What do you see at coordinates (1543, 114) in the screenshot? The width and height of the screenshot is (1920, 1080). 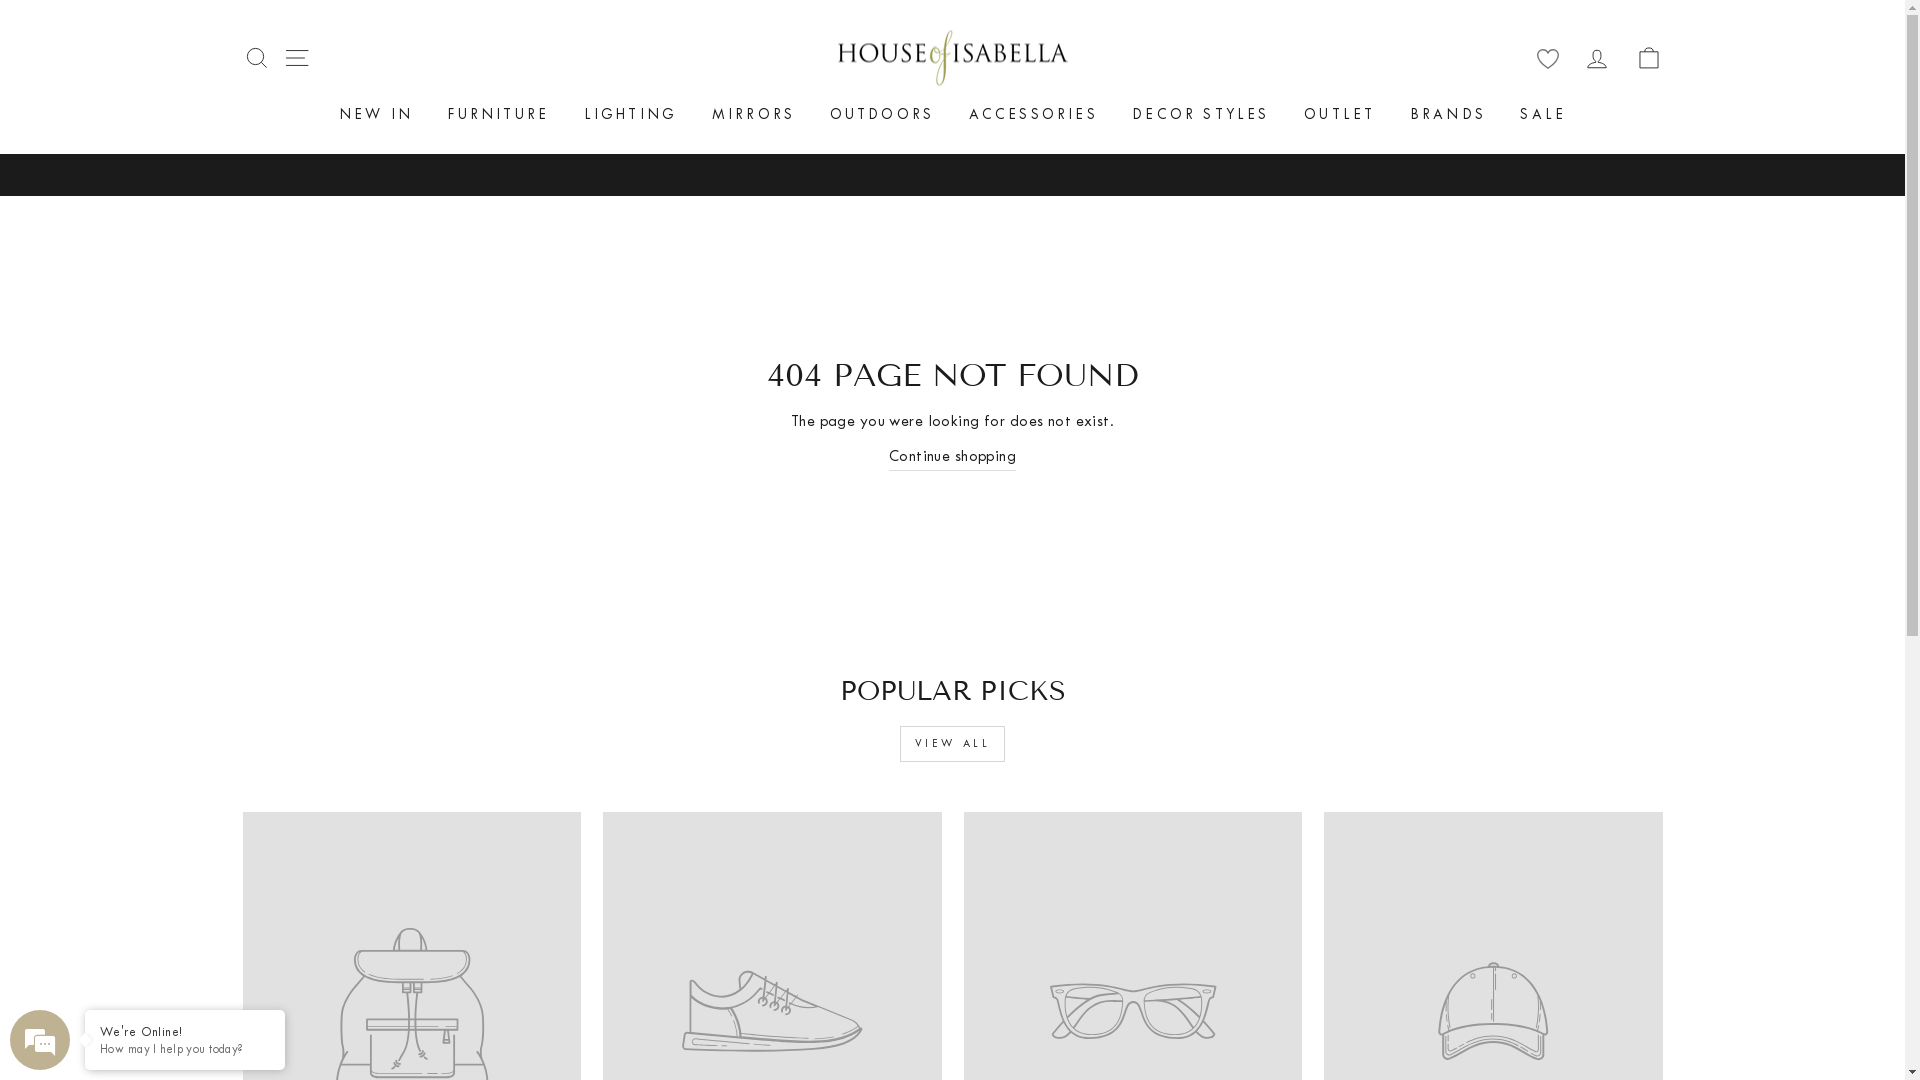 I see `SALE` at bounding box center [1543, 114].